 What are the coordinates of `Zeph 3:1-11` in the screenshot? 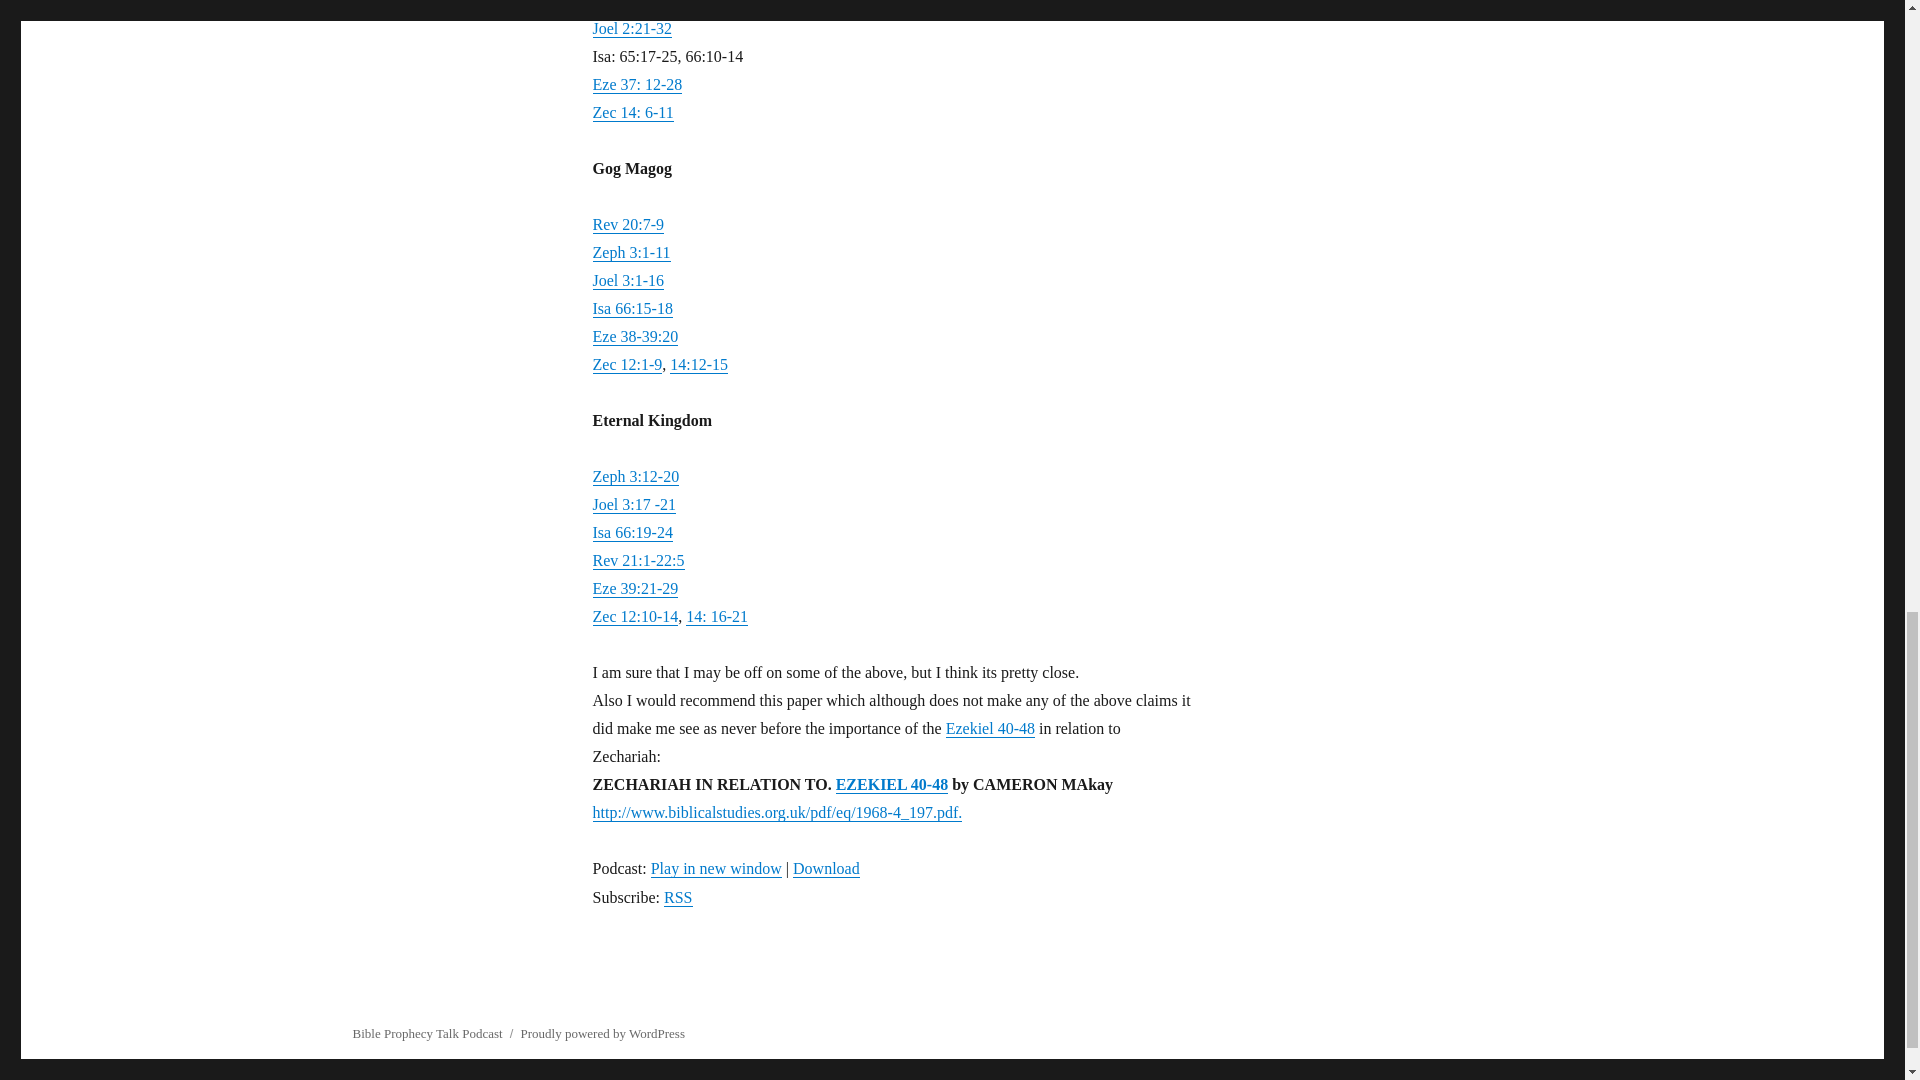 It's located at (630, 252).